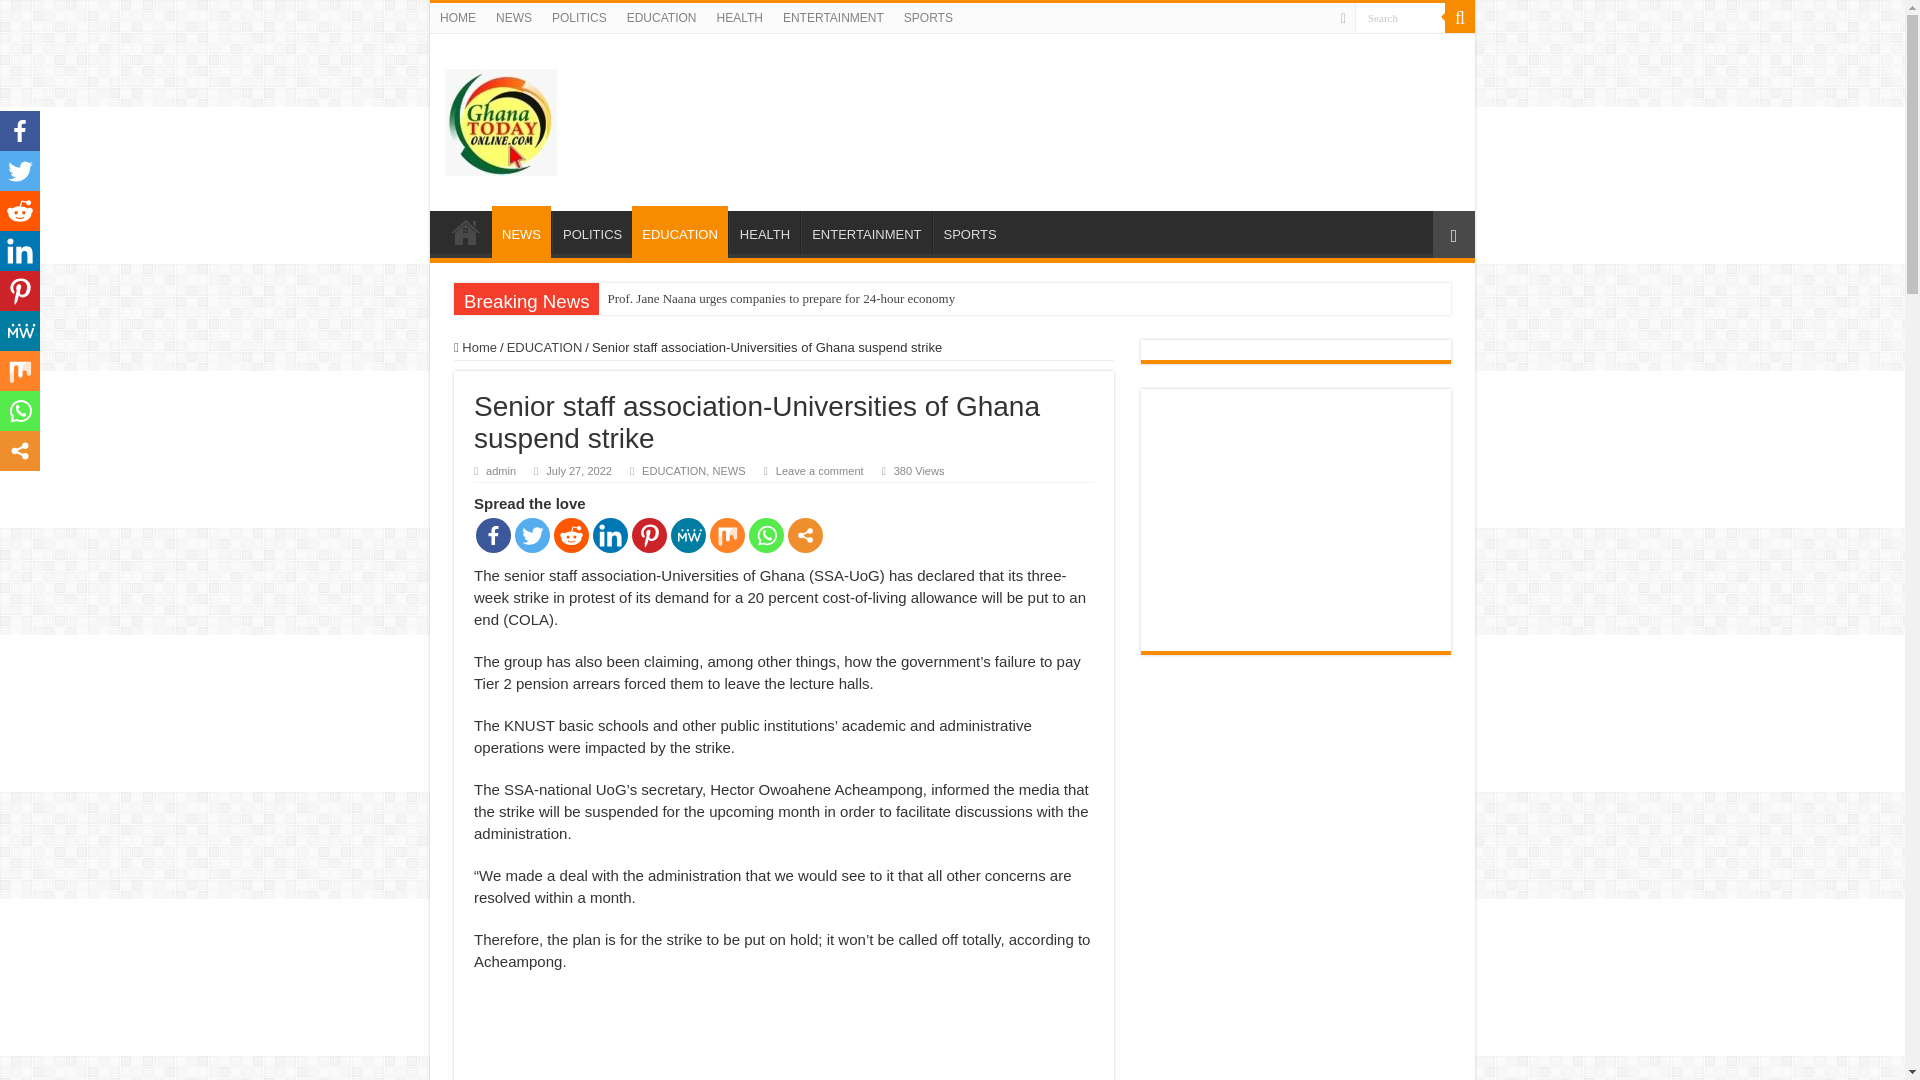 The height and width of the screenshot is (1080, 1920). I want to click on SPORTS, so click(928, 18).